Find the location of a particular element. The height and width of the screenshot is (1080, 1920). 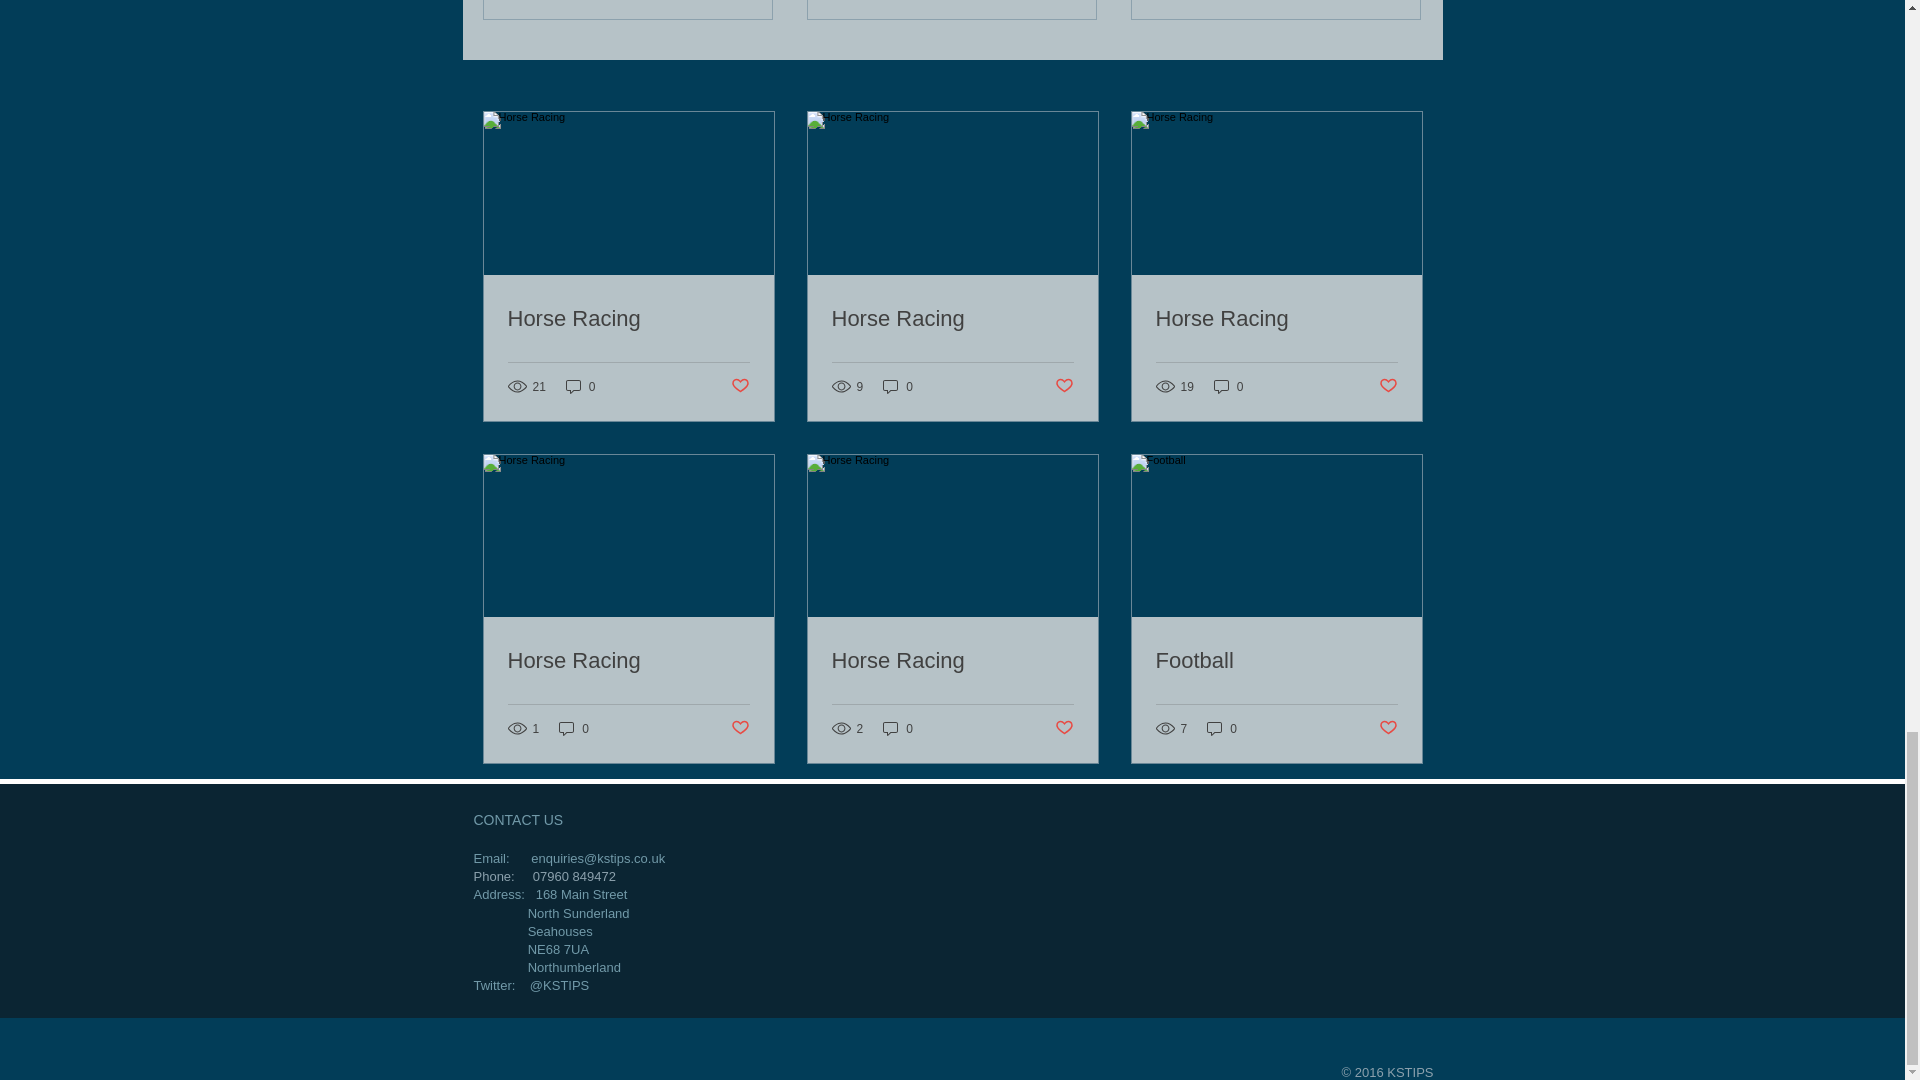

Post not marked as liked is located at coordinates (1064, 386).